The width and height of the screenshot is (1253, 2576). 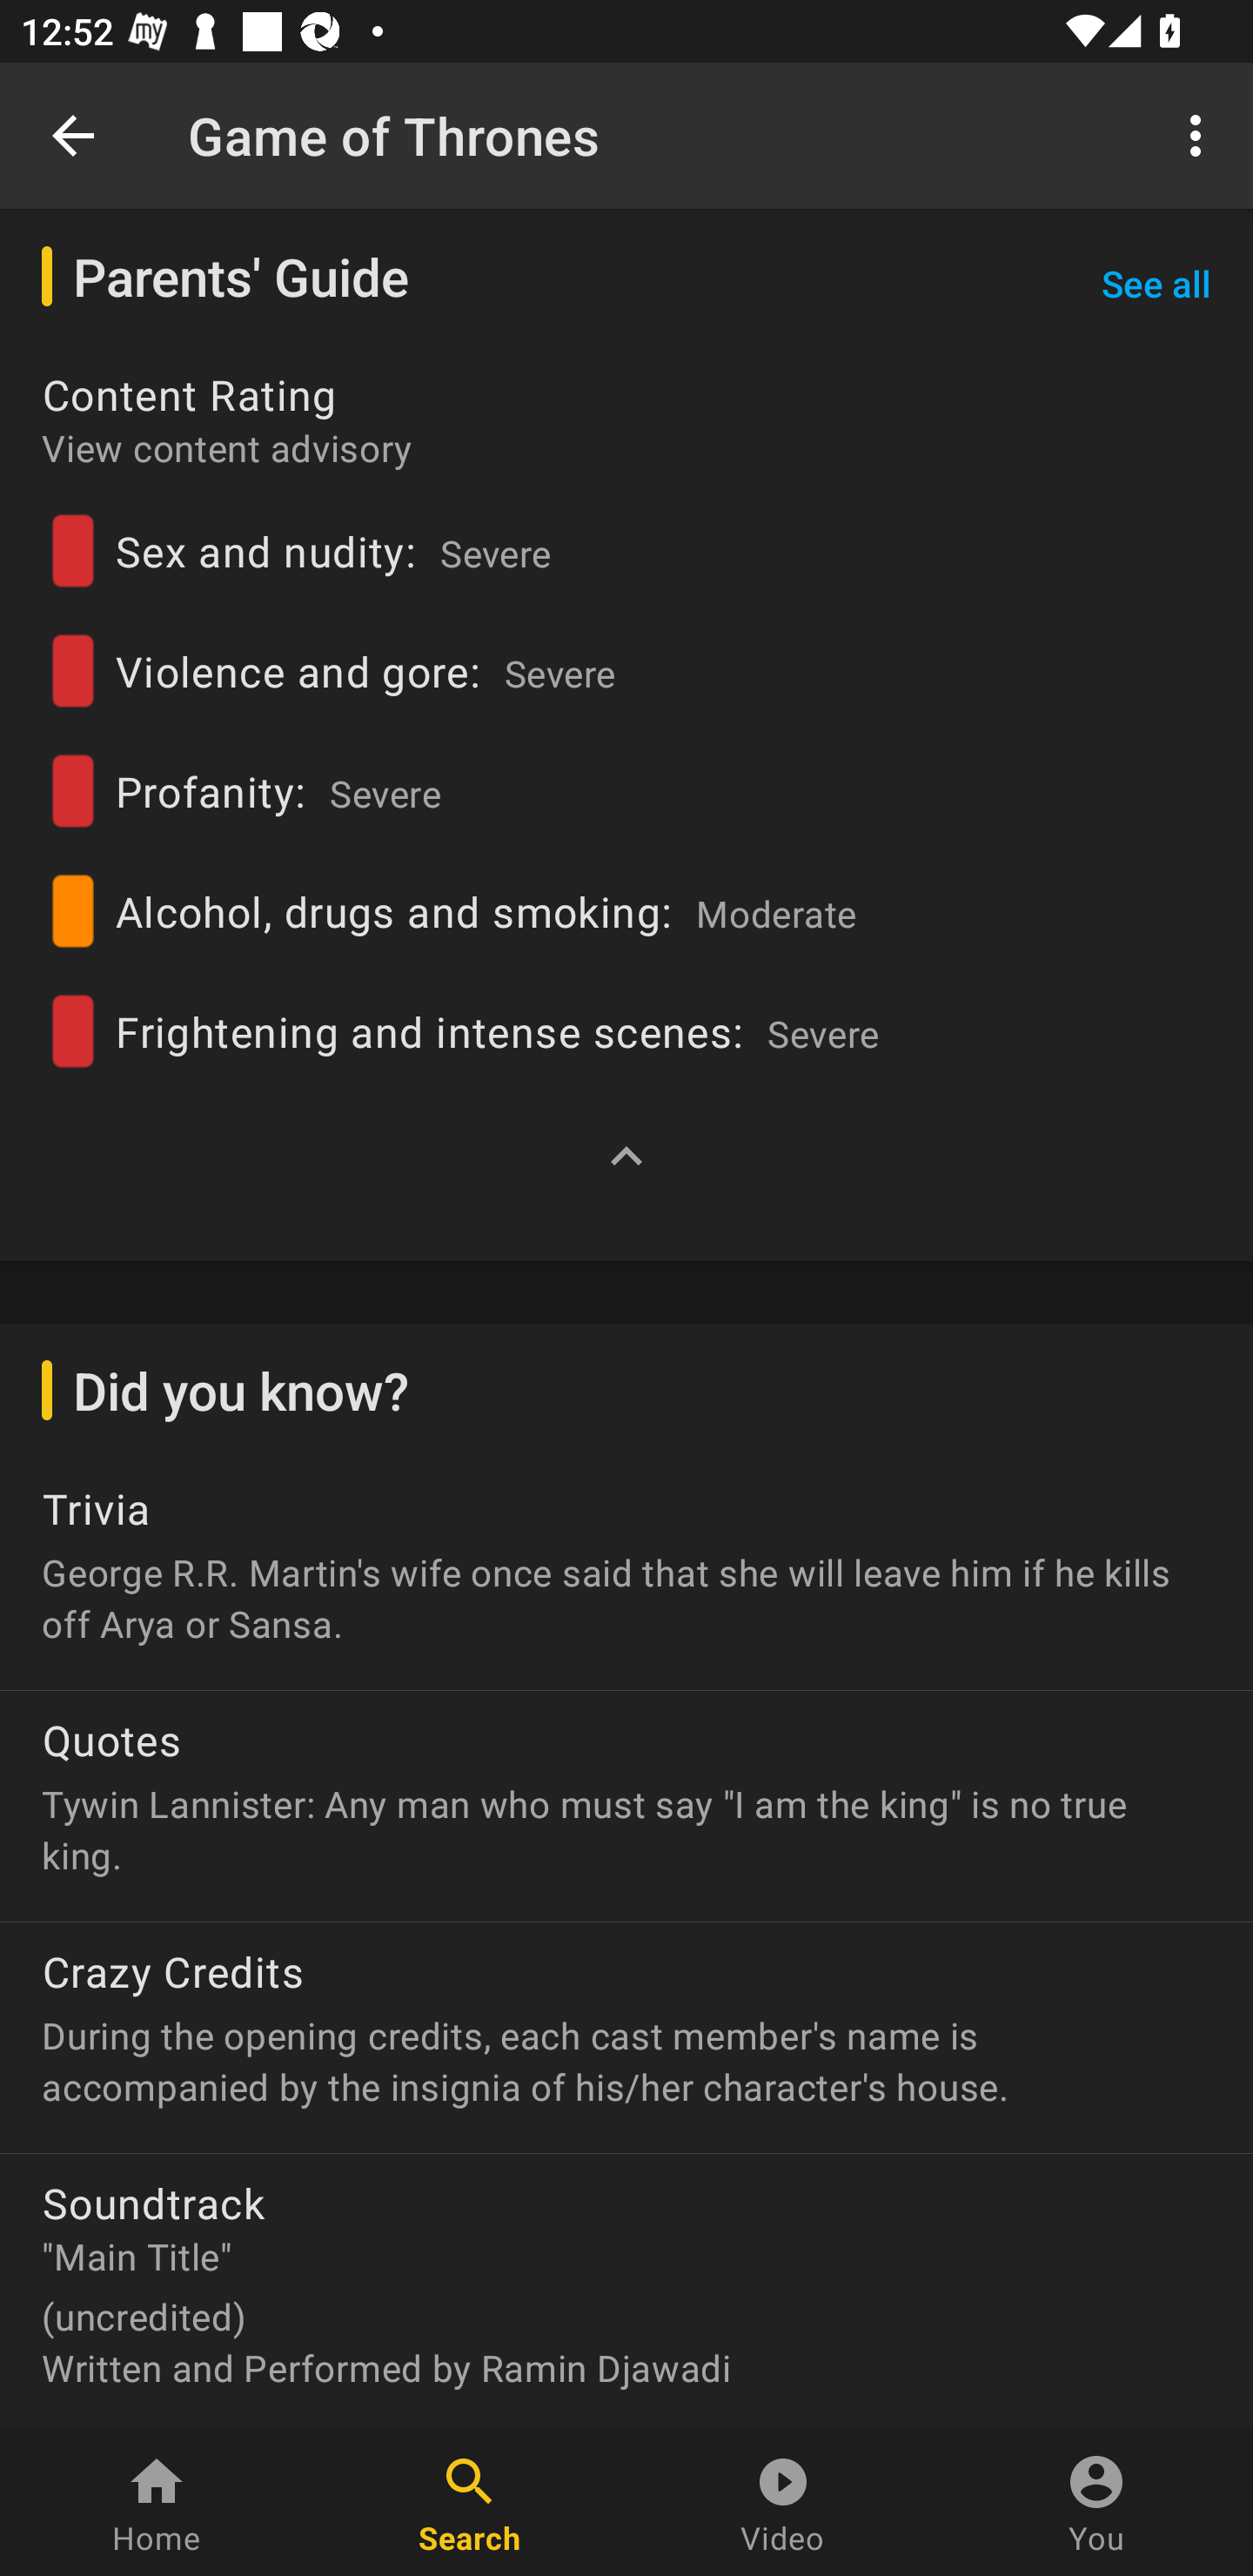 I want to click on Content Rating View content advisory, so click(x=626, y=430).